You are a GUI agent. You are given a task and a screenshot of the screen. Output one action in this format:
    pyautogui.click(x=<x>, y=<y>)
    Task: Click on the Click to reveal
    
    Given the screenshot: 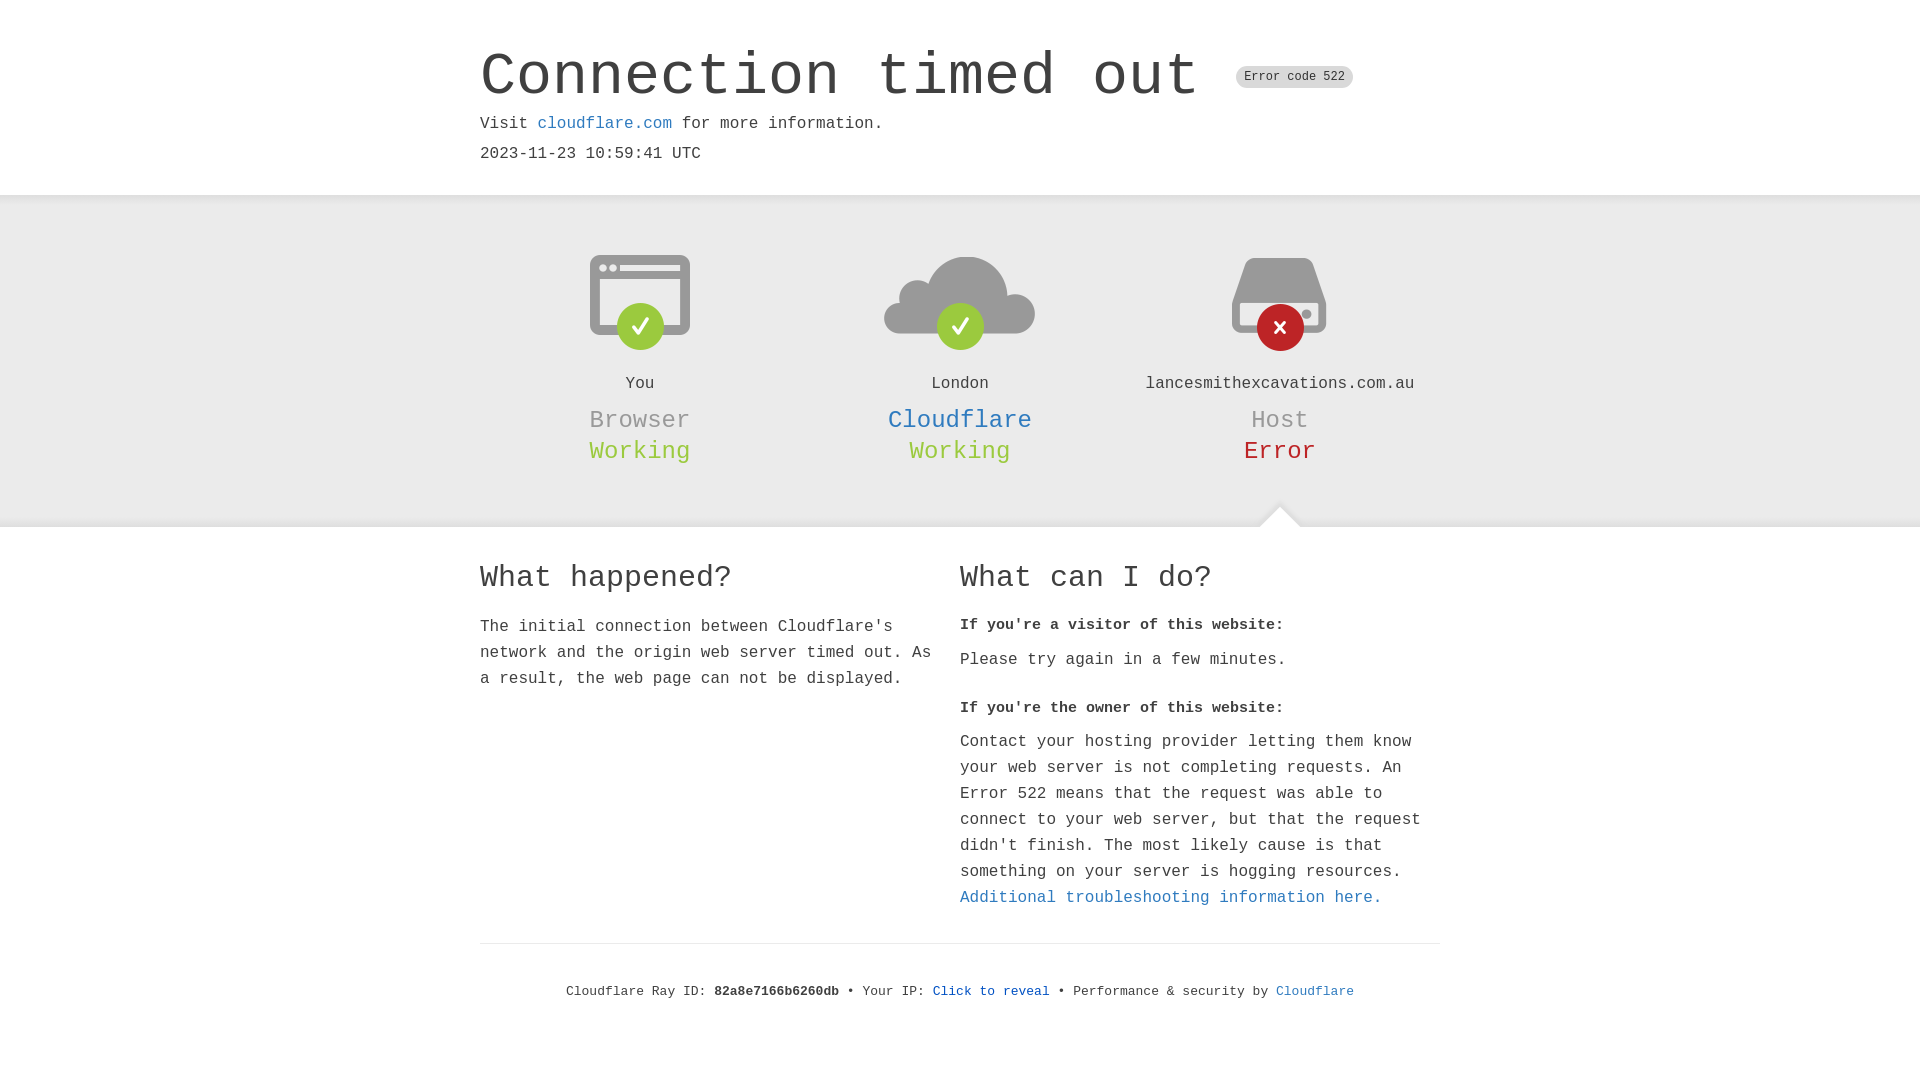 What is the action you would take?
    pyautogui.click(x=992, y=992)
    